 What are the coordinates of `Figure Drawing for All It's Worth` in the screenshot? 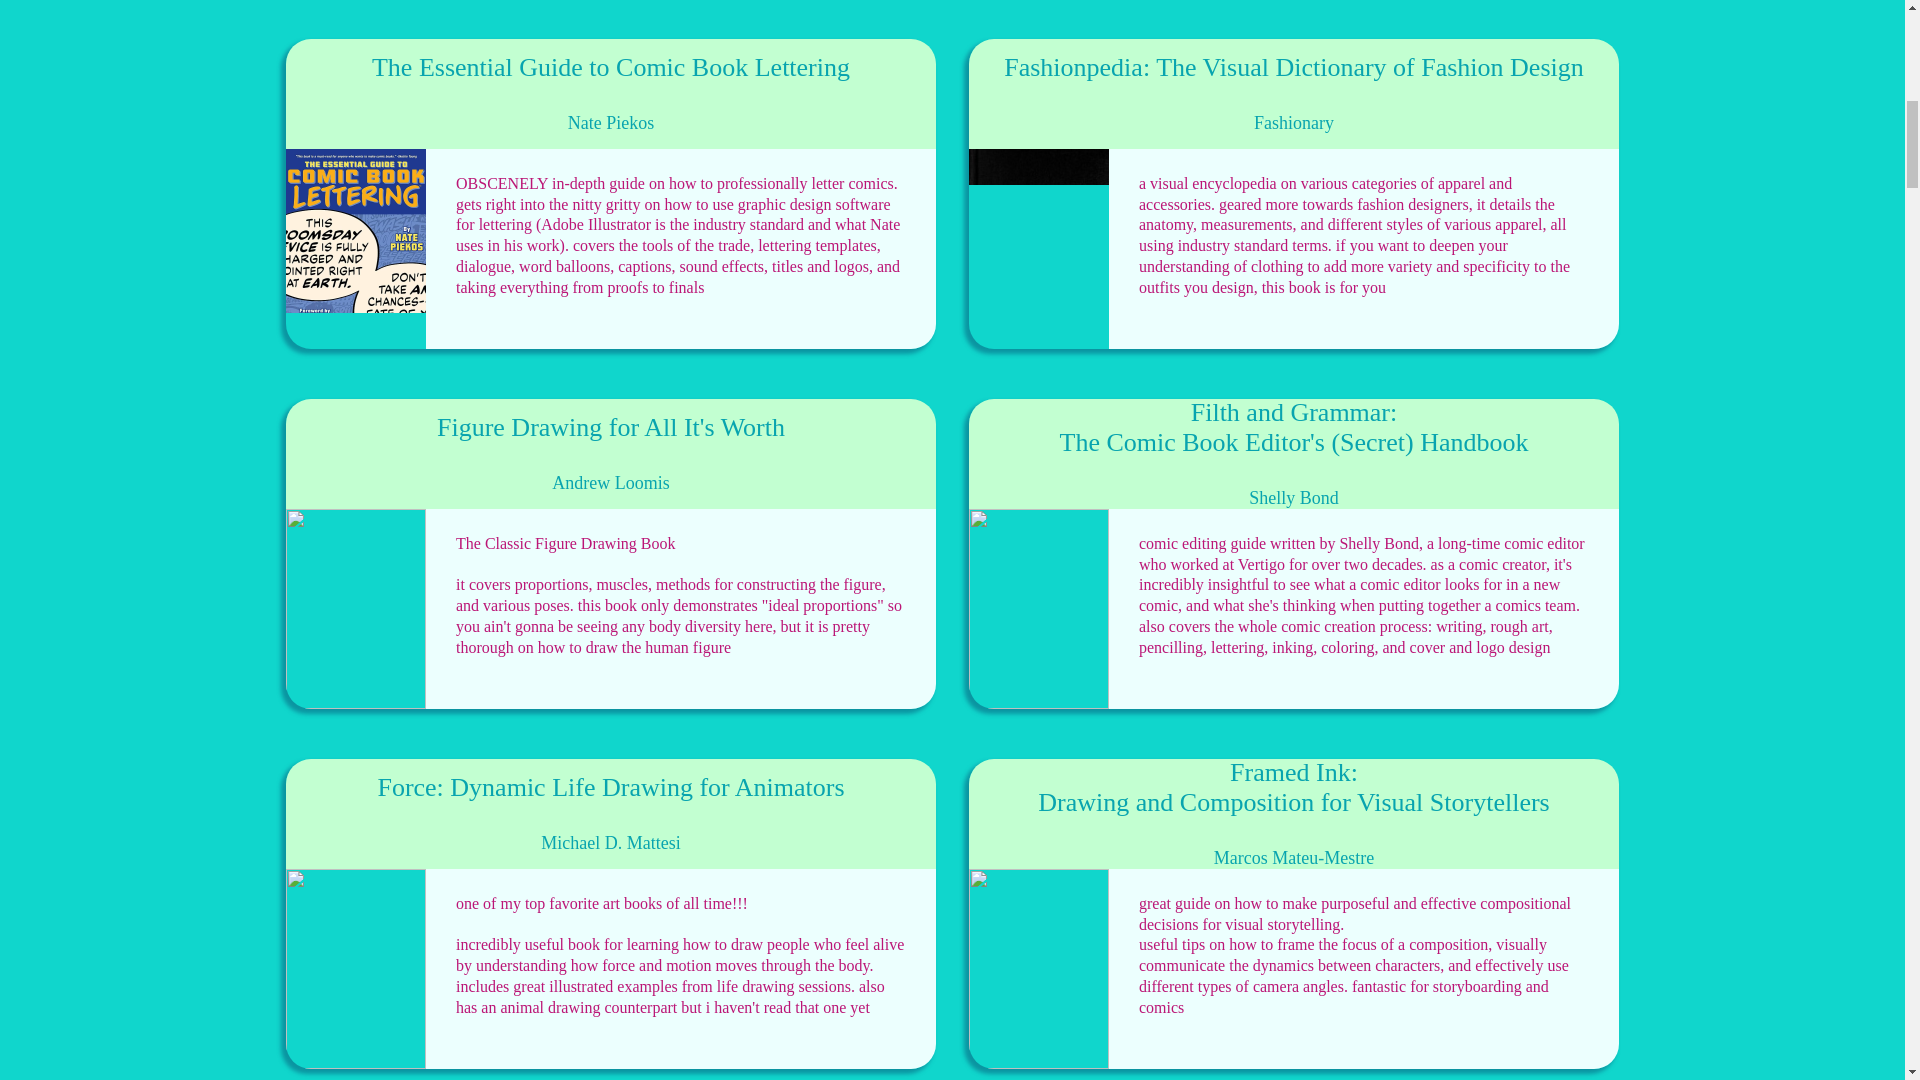 It's located at (610, 427).